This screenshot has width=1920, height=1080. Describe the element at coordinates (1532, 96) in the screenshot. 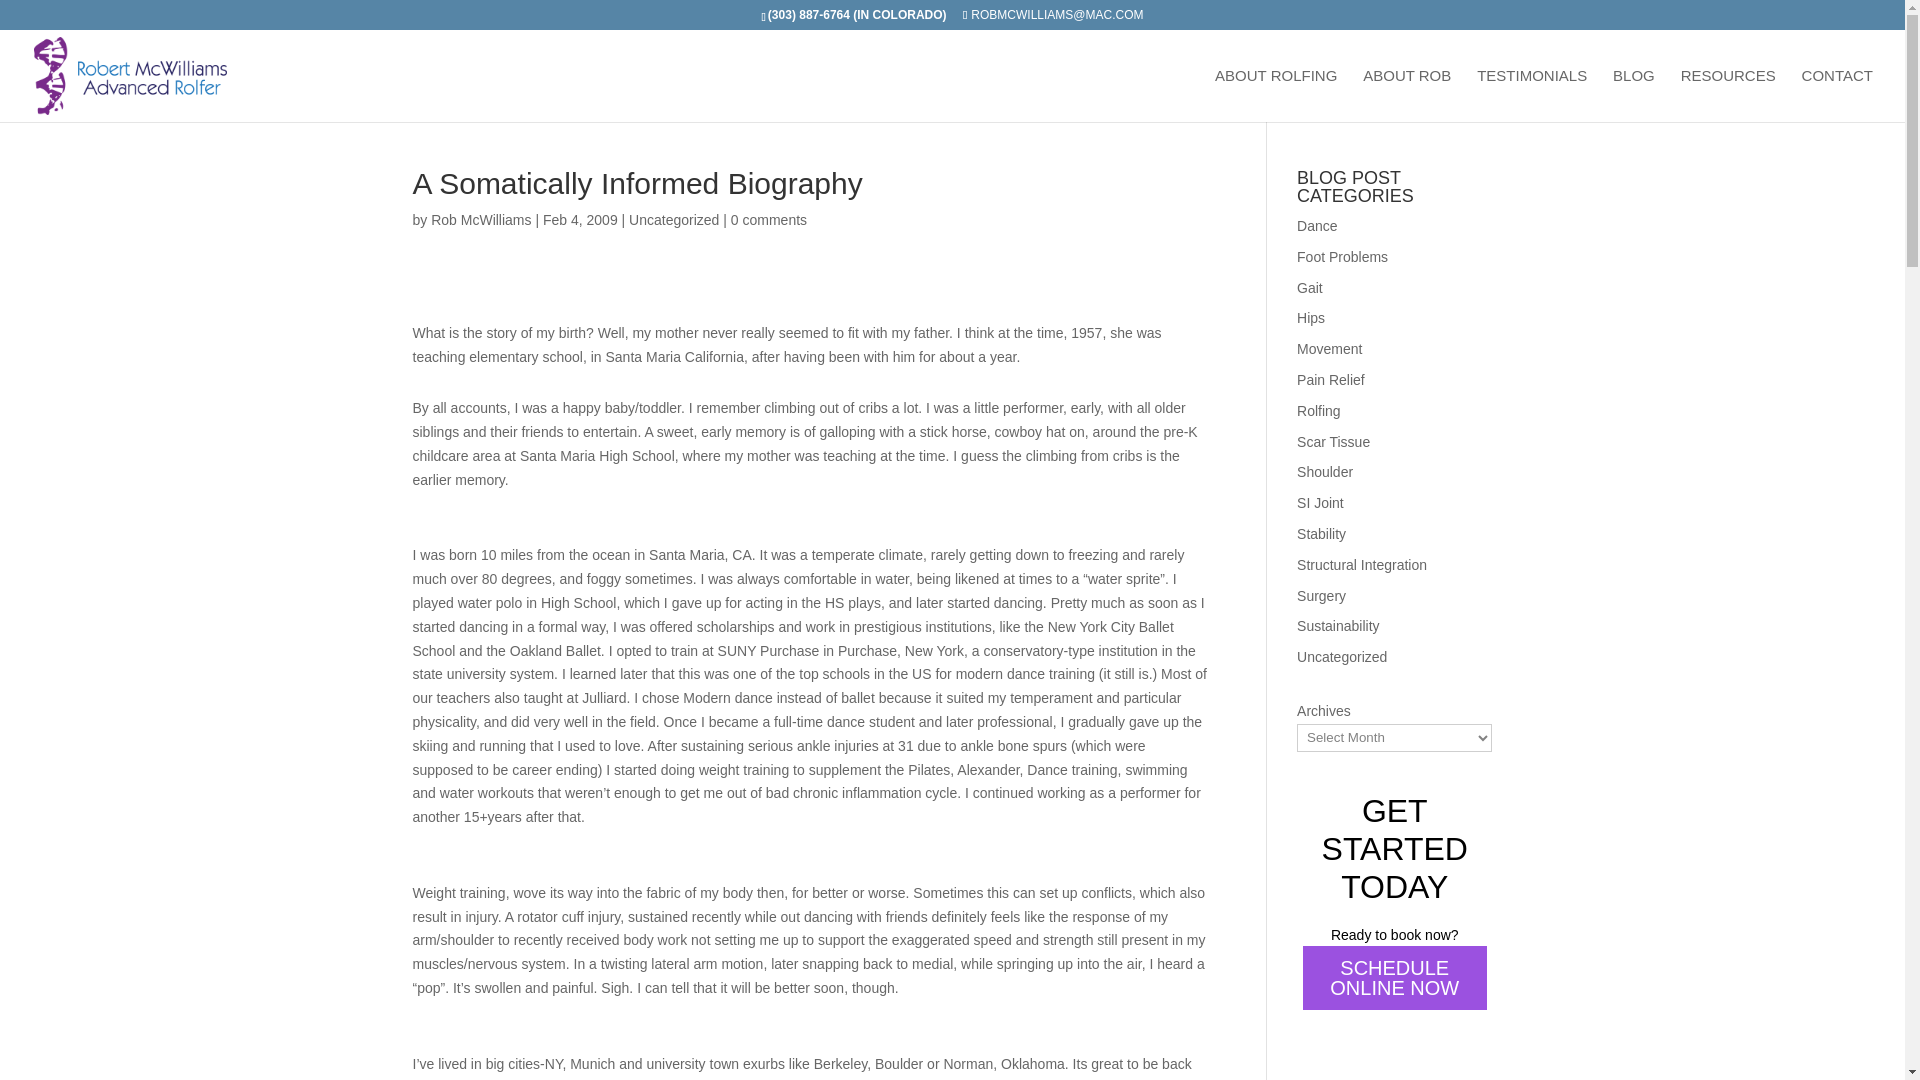

I see `TESTIMONIALS` at that location.